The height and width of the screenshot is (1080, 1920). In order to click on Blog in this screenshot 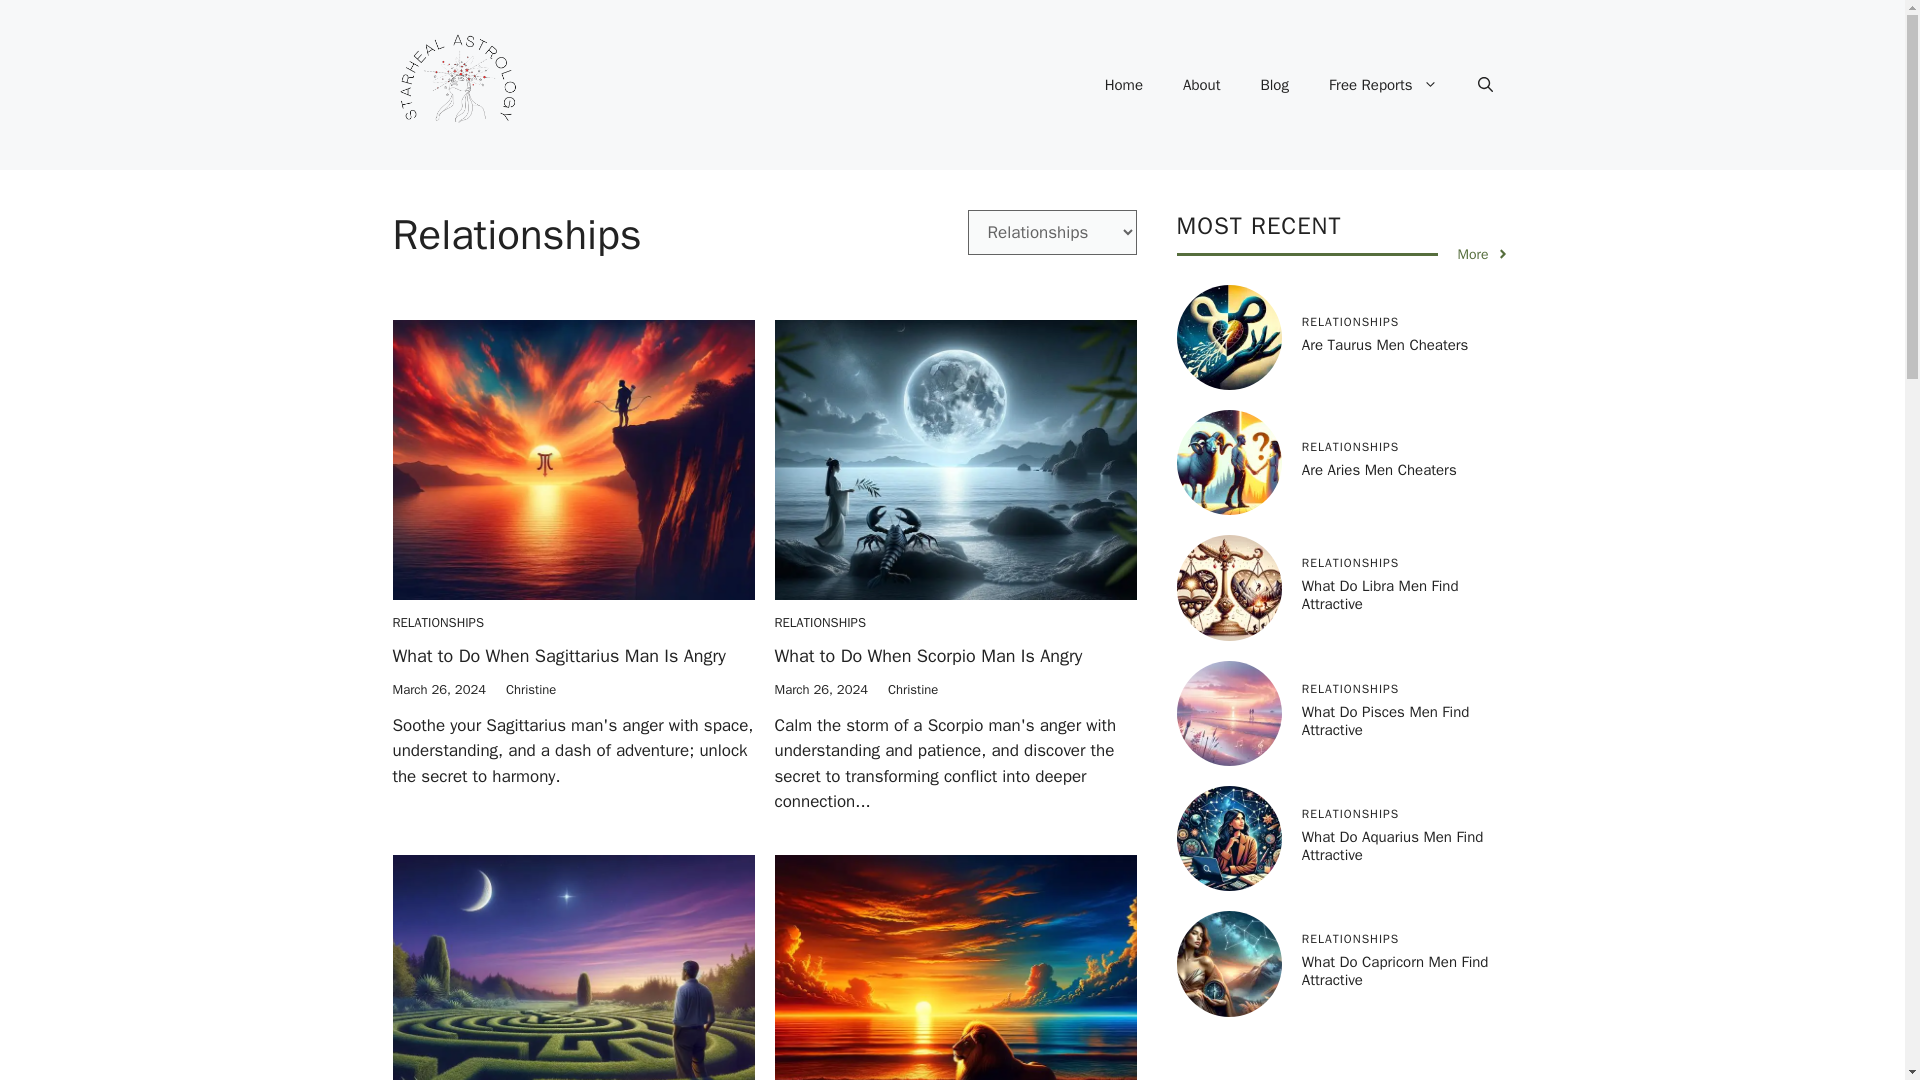, I will do `click(1274, 84)`.